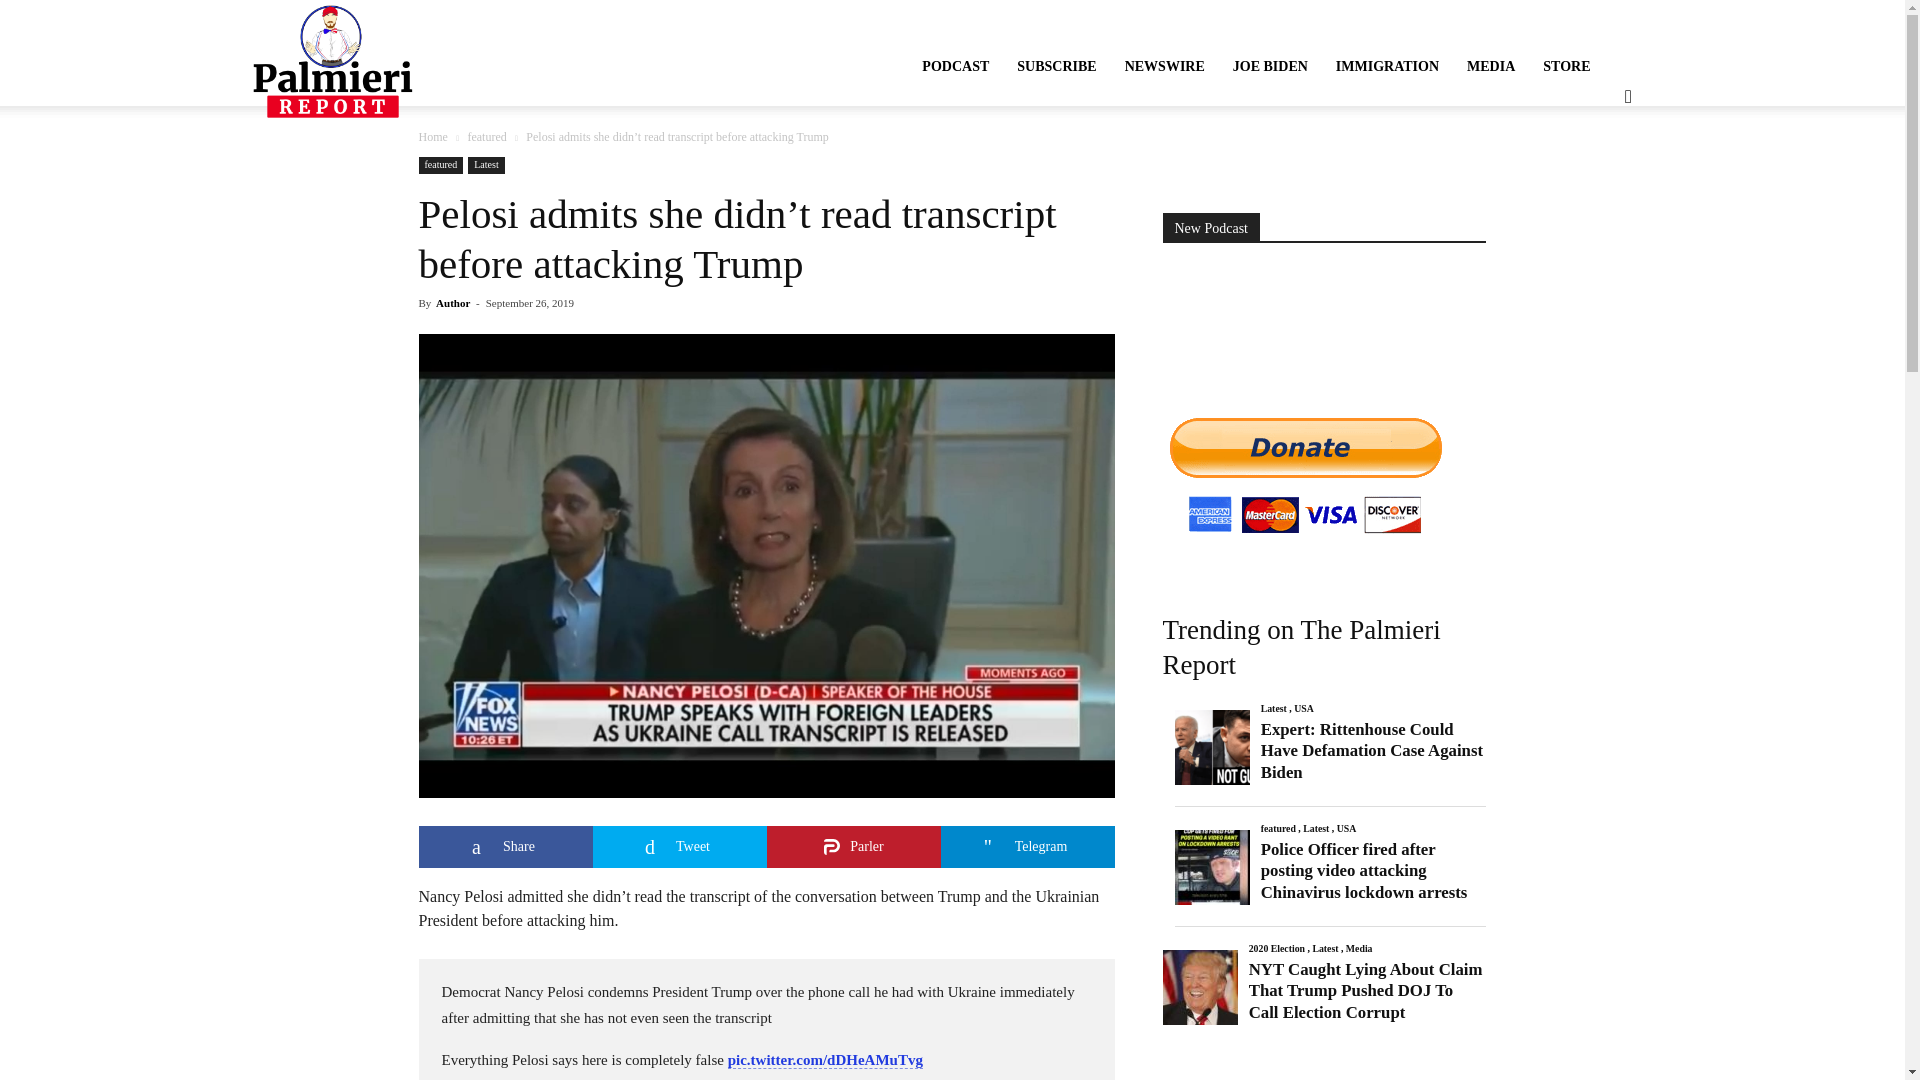 Image resolution: width=1920 pixels, height=1080 pixels. What do you see at coordinates (432, 136) in the screenshot?
I see `Home` at bounding box center [432, 136].